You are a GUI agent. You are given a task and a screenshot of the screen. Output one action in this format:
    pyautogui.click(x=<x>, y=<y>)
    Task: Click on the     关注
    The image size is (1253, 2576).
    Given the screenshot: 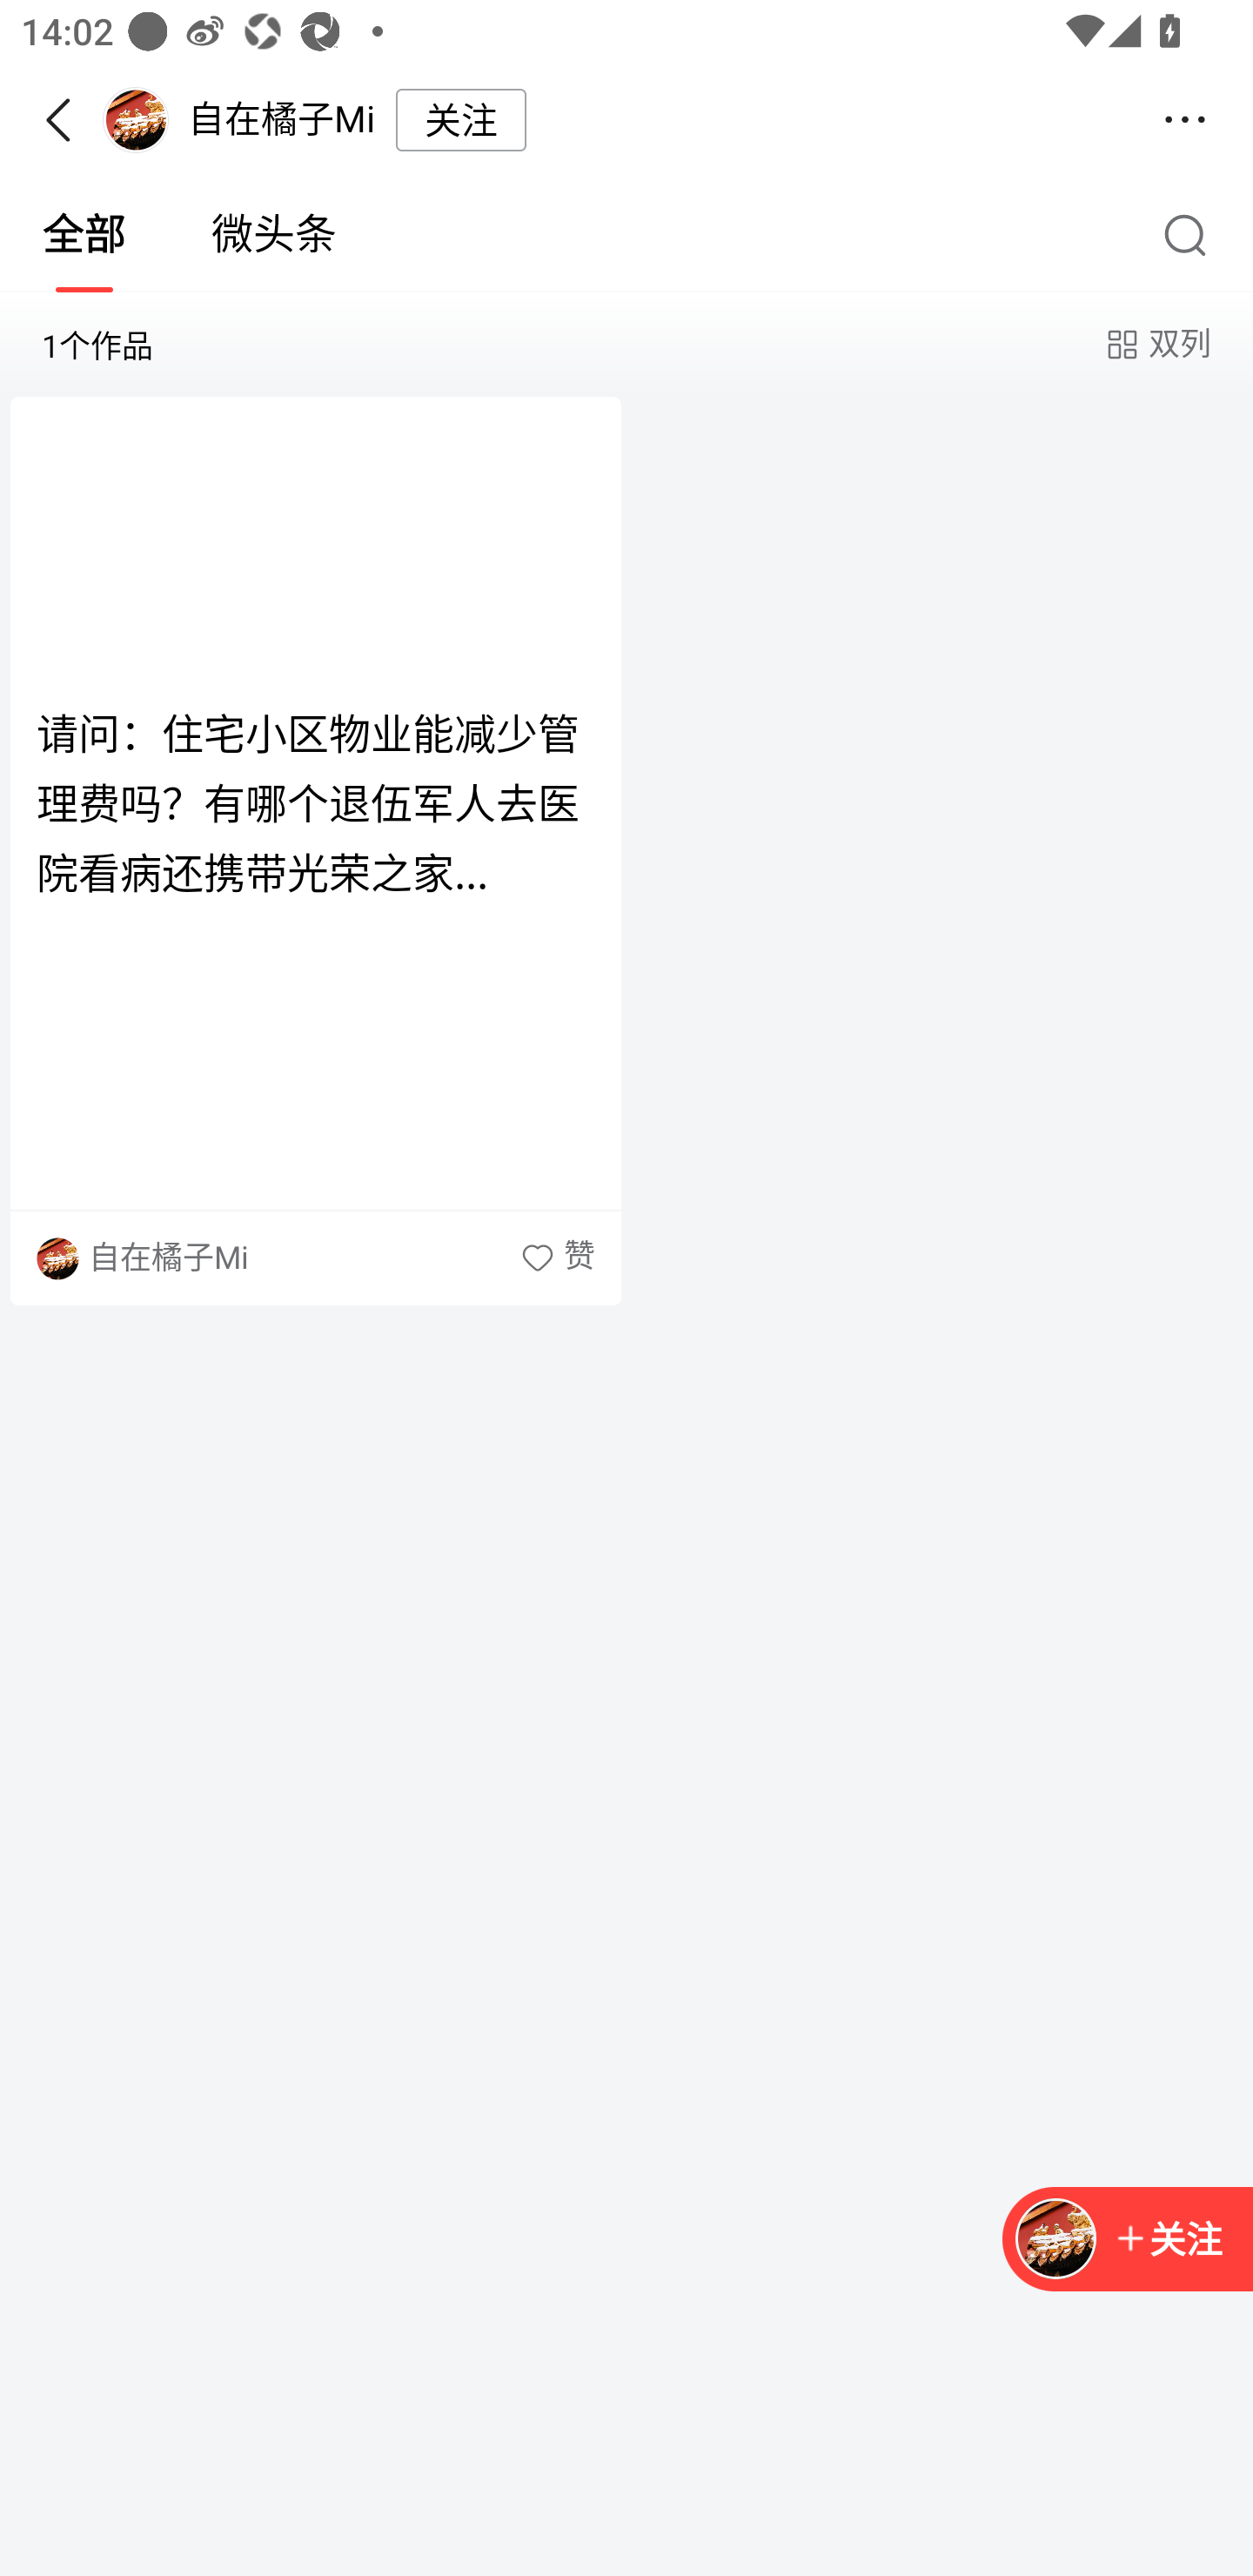 What is the action you would take?
    pyautogui.click(x=1168, y=2240)
    